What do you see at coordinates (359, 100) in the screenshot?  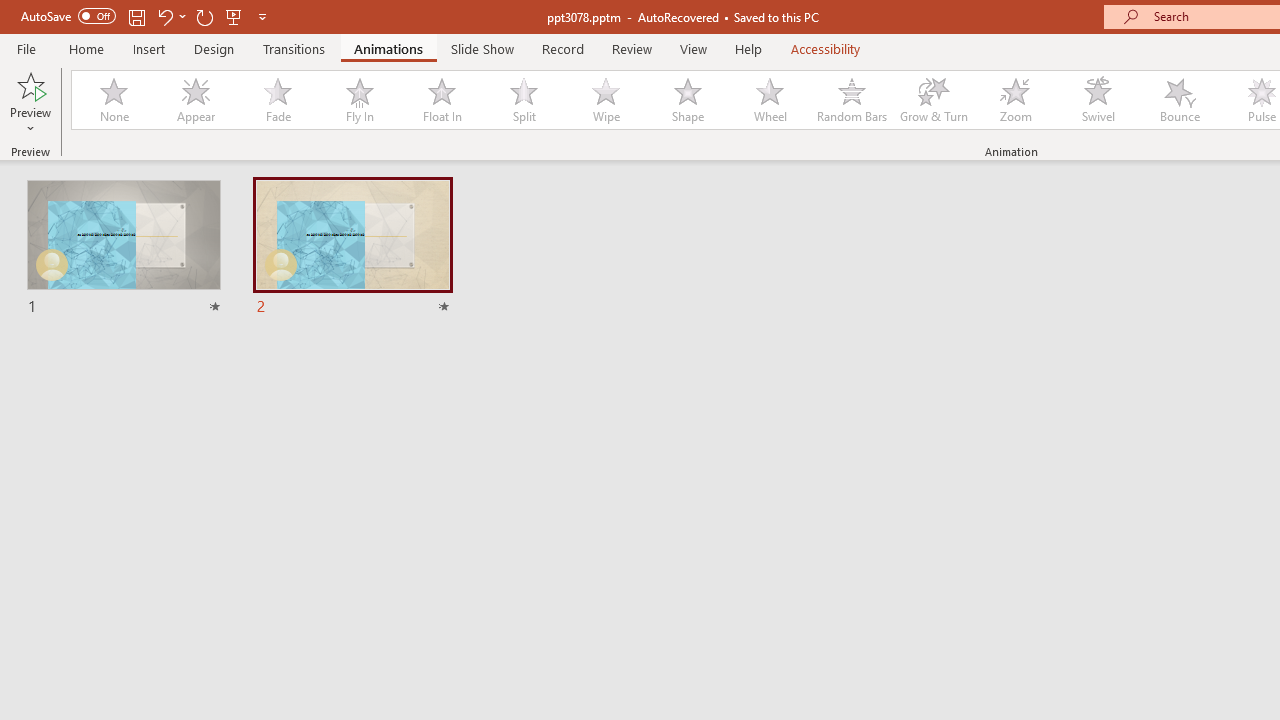 I see `Fly In` at bounding box center [359, 100].